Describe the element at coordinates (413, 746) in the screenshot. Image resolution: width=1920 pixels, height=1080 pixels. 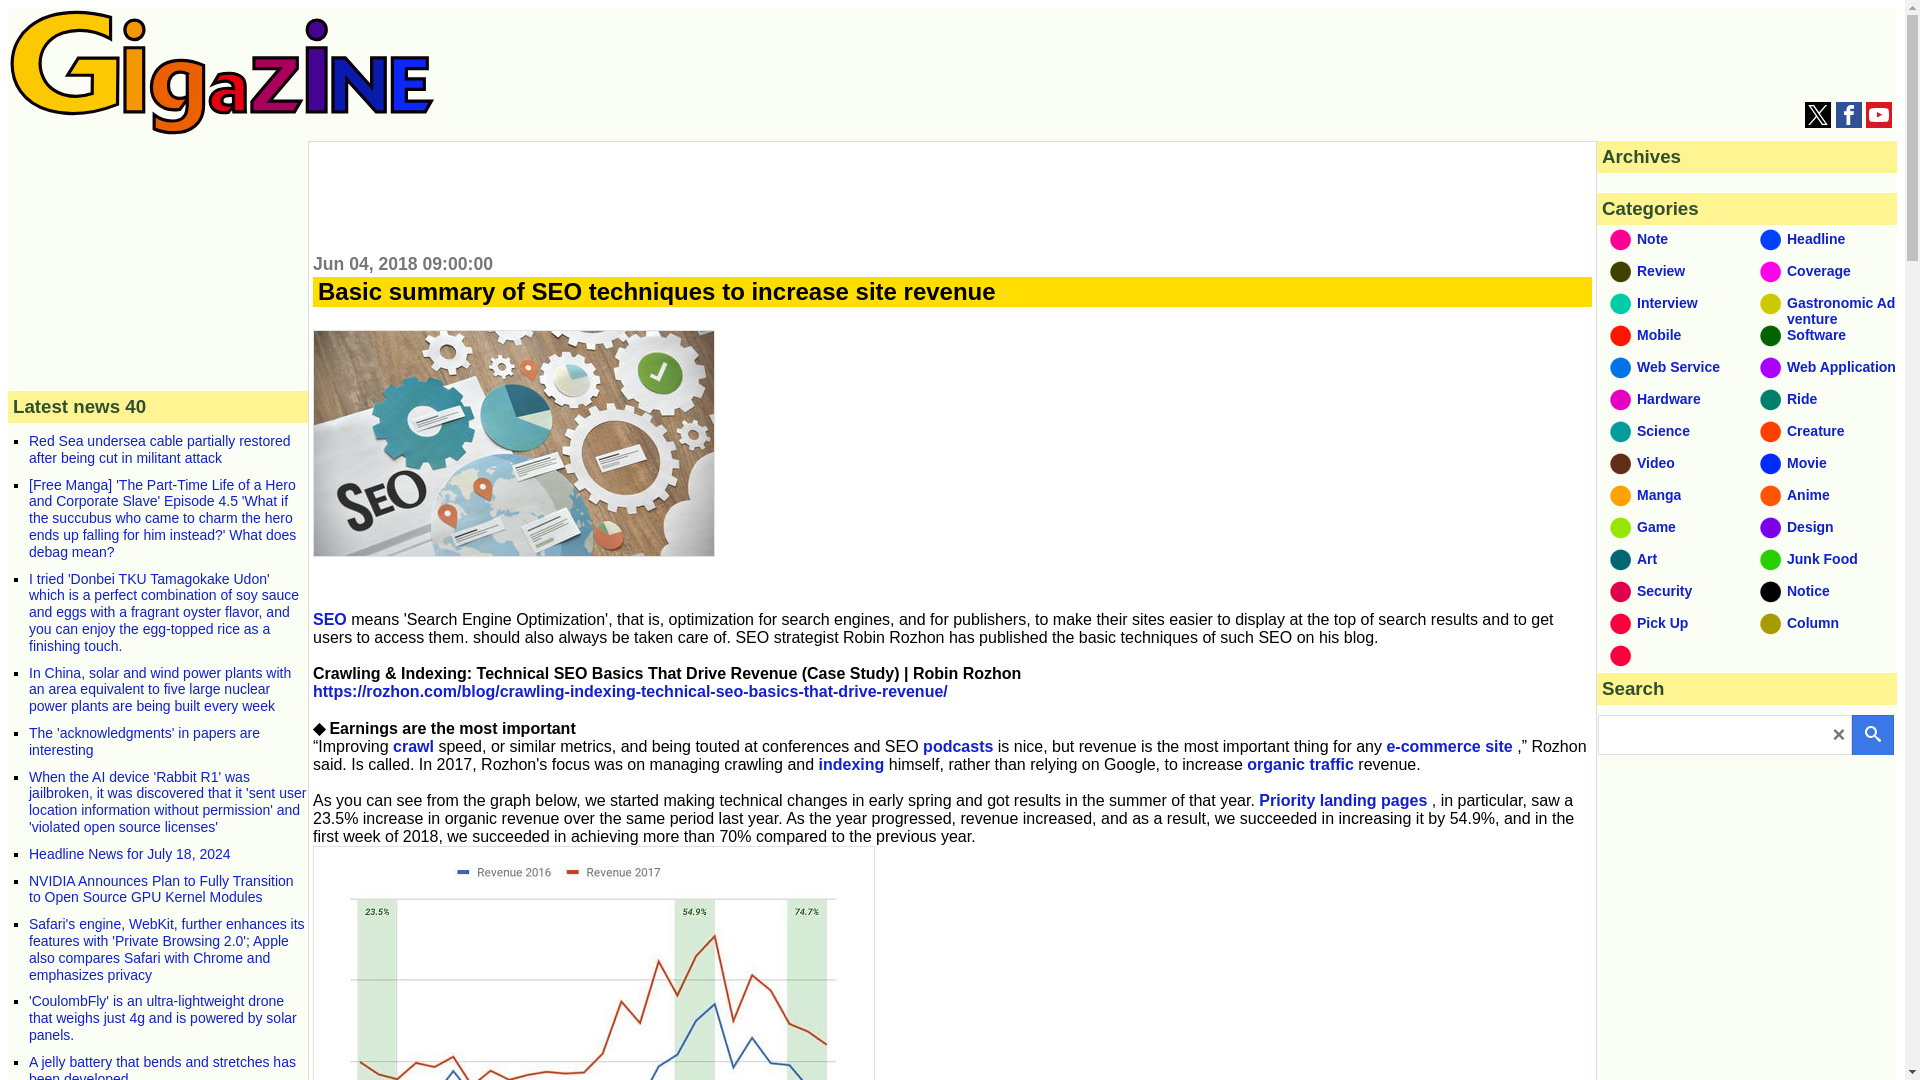
I see `crawl` at that location.